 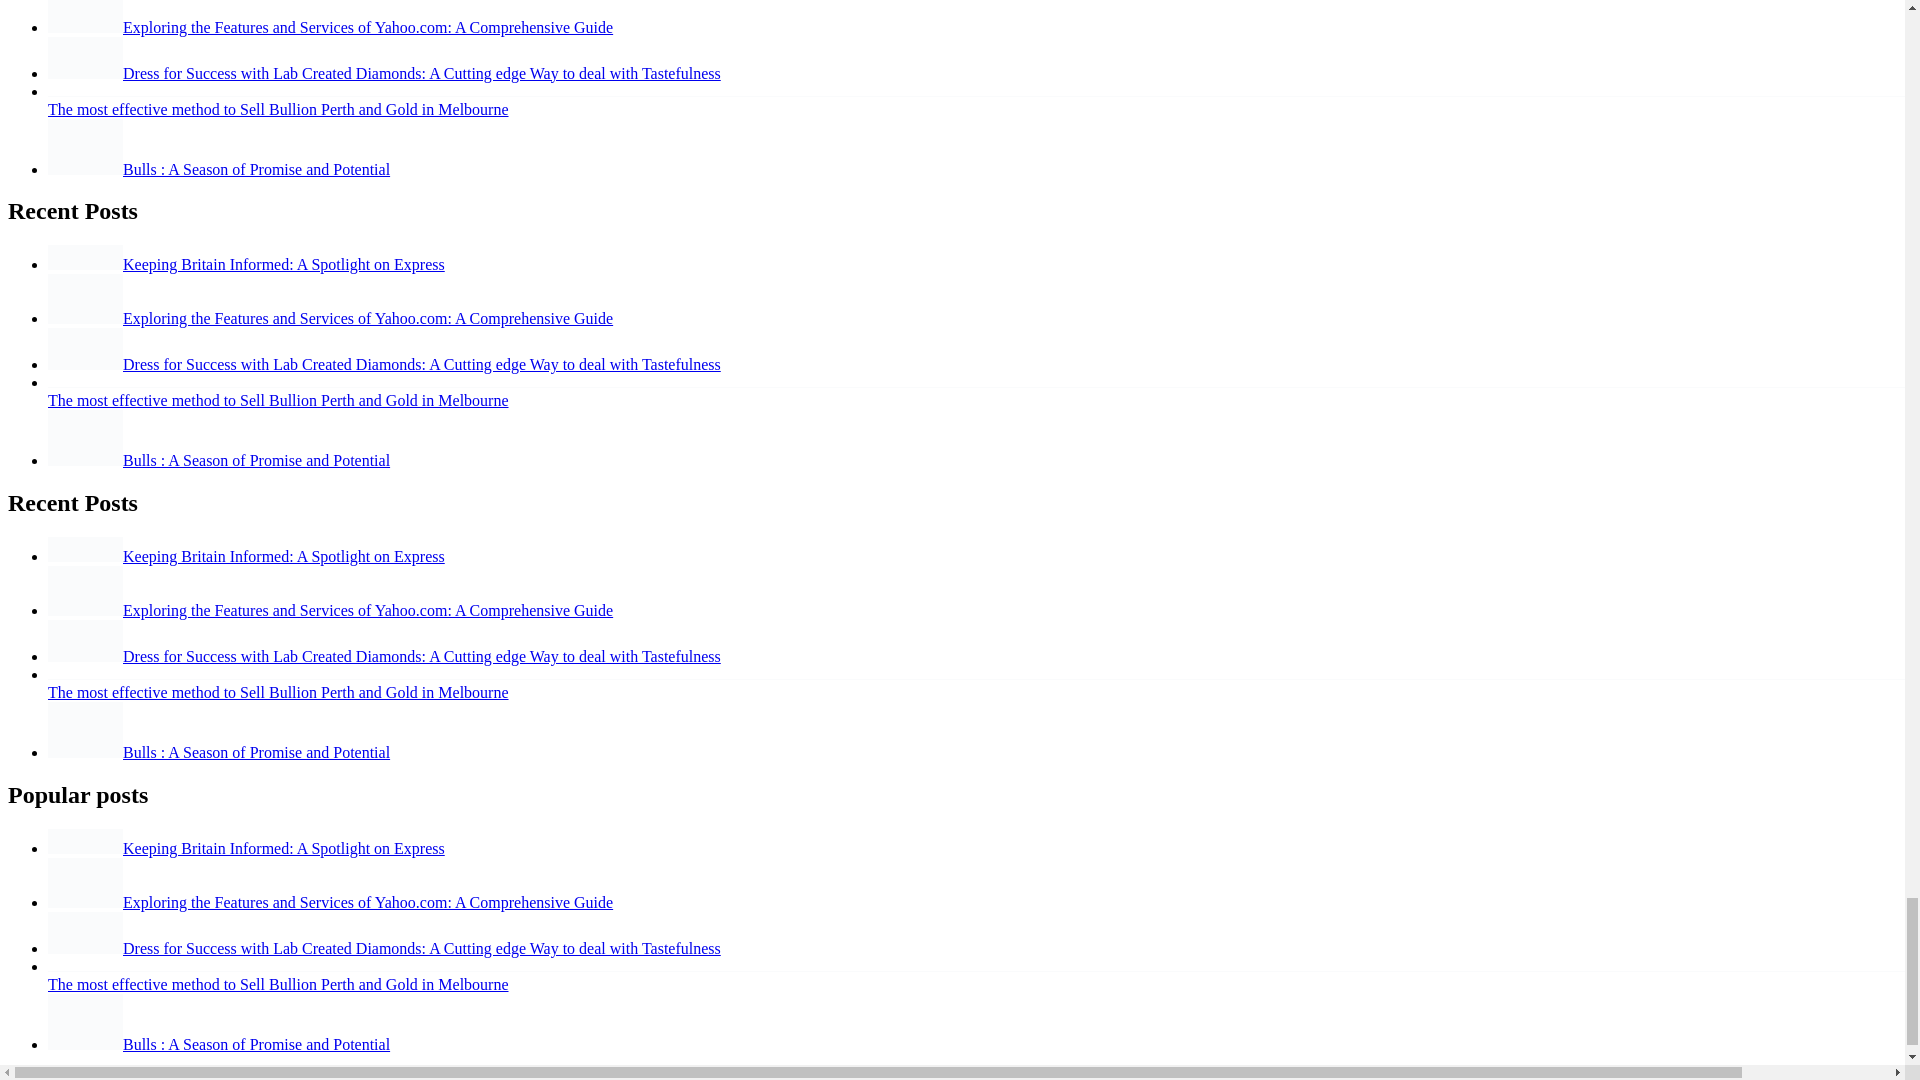 I want to click on lab created diamonds, so click(x=85, y=57).